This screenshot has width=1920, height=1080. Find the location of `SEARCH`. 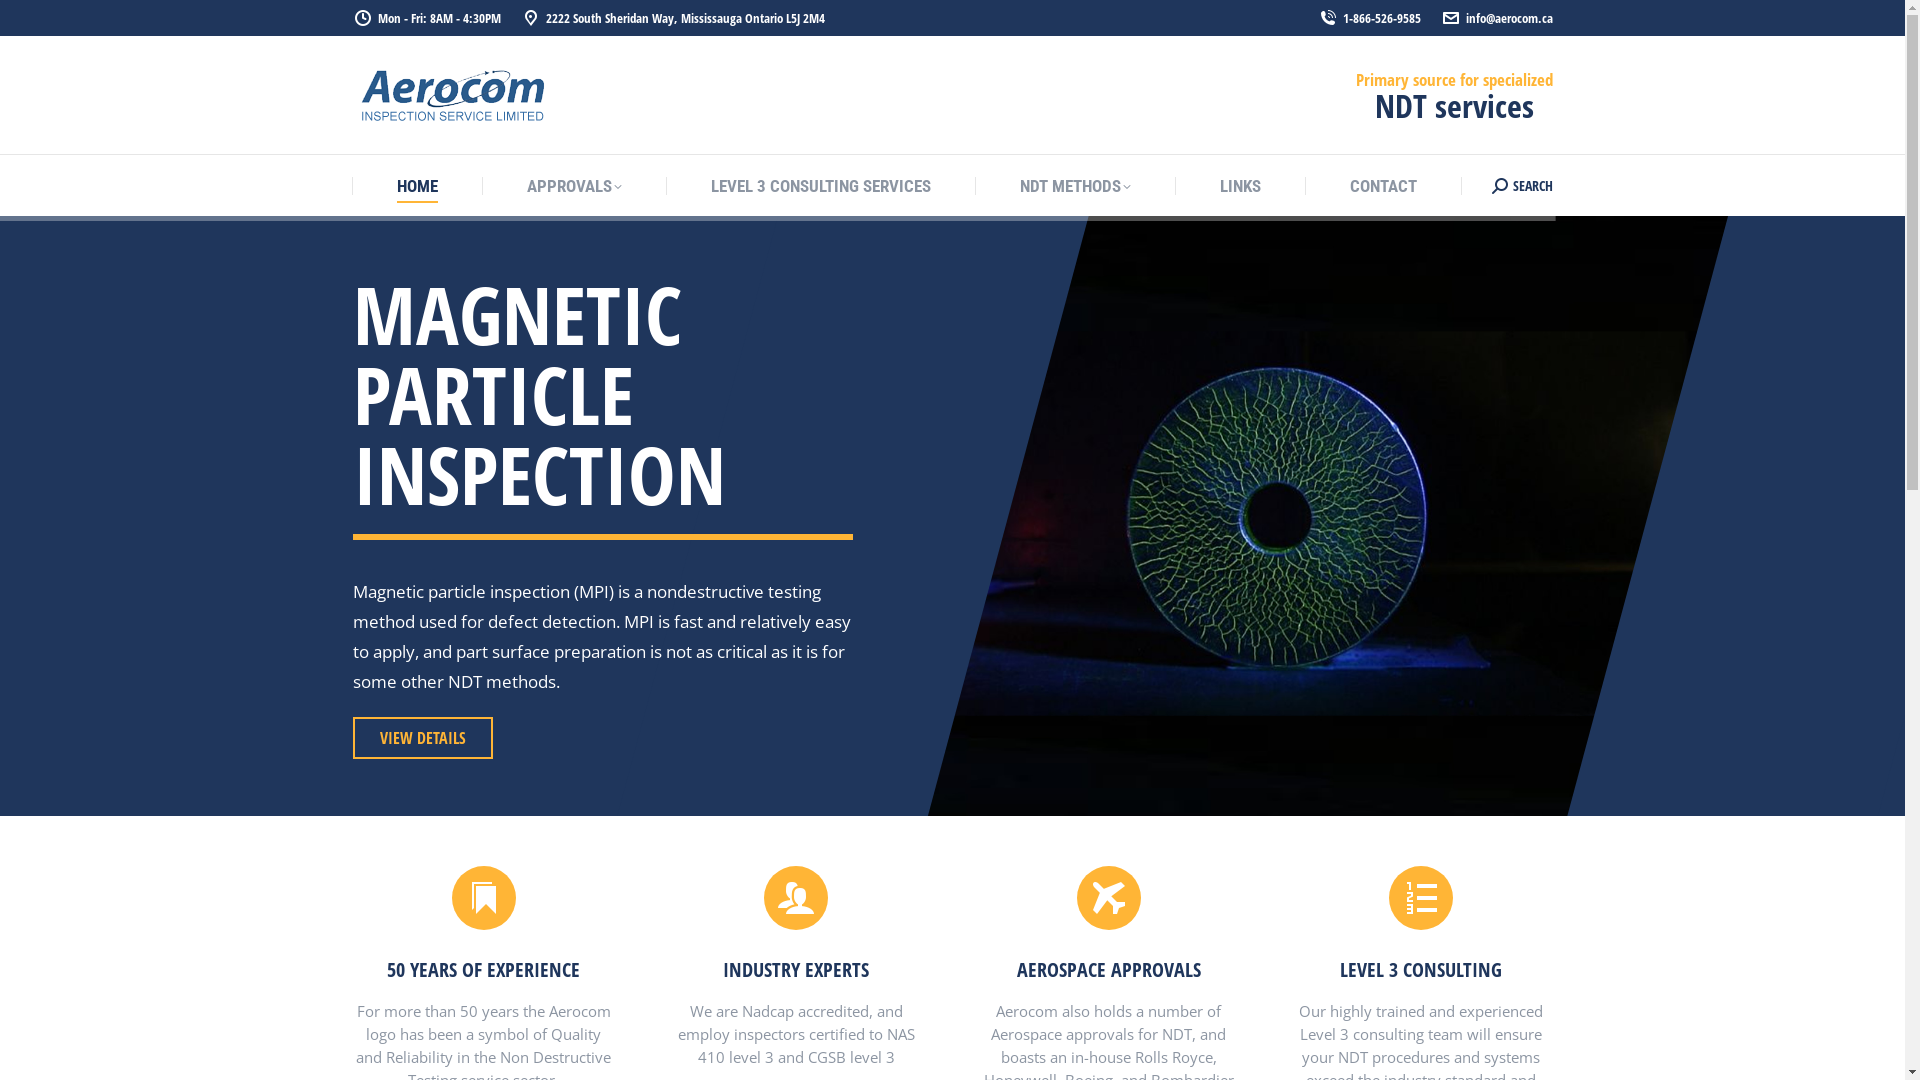

SEARCH is located at coordinates (1522, 185).